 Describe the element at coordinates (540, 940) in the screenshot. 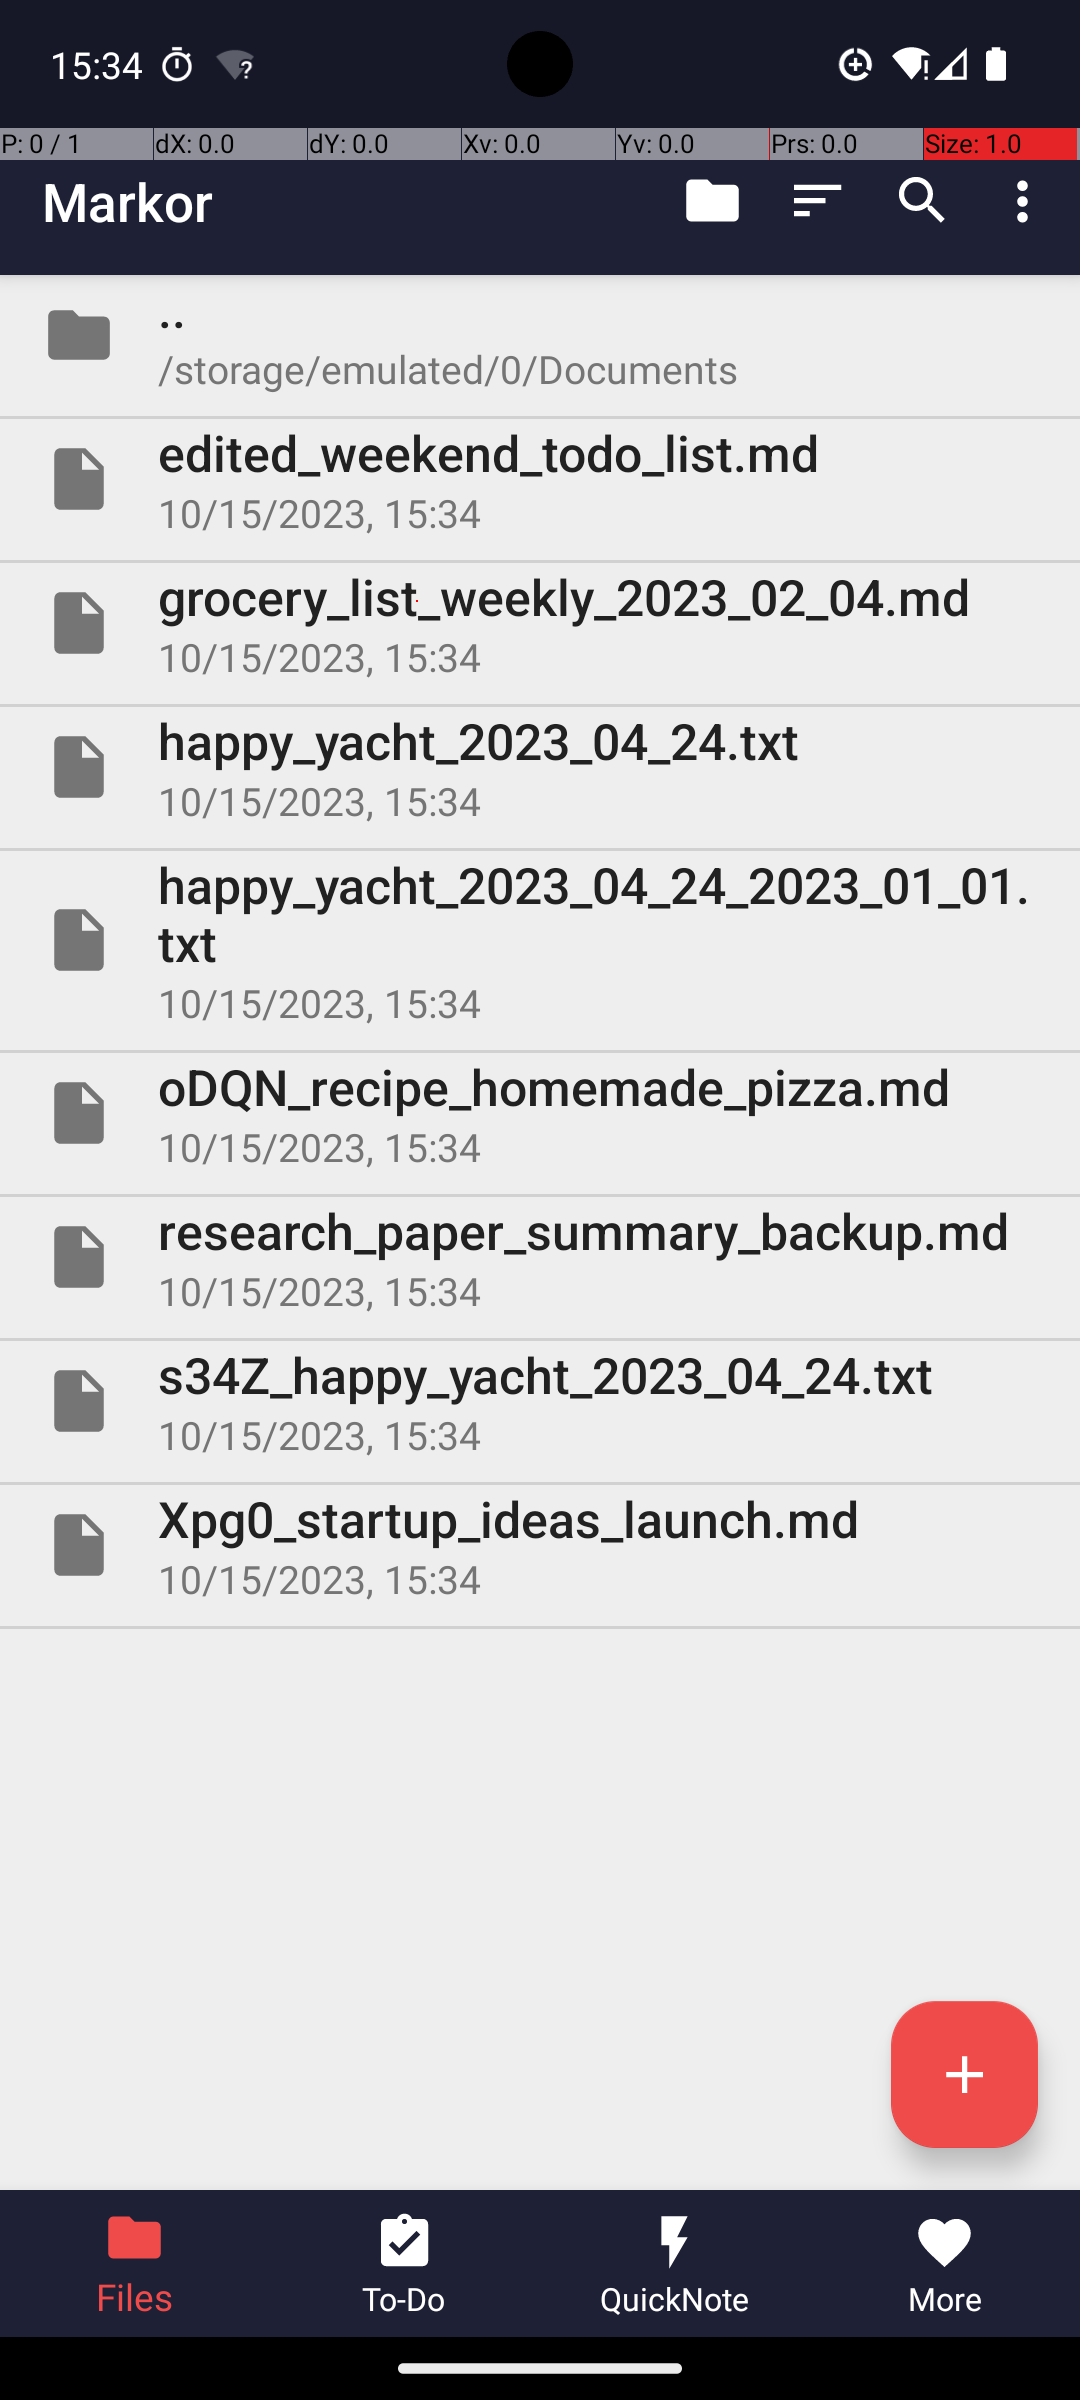

I see `File happy_yacht_2023_04_24_2023_01_01.txt ` at that location.